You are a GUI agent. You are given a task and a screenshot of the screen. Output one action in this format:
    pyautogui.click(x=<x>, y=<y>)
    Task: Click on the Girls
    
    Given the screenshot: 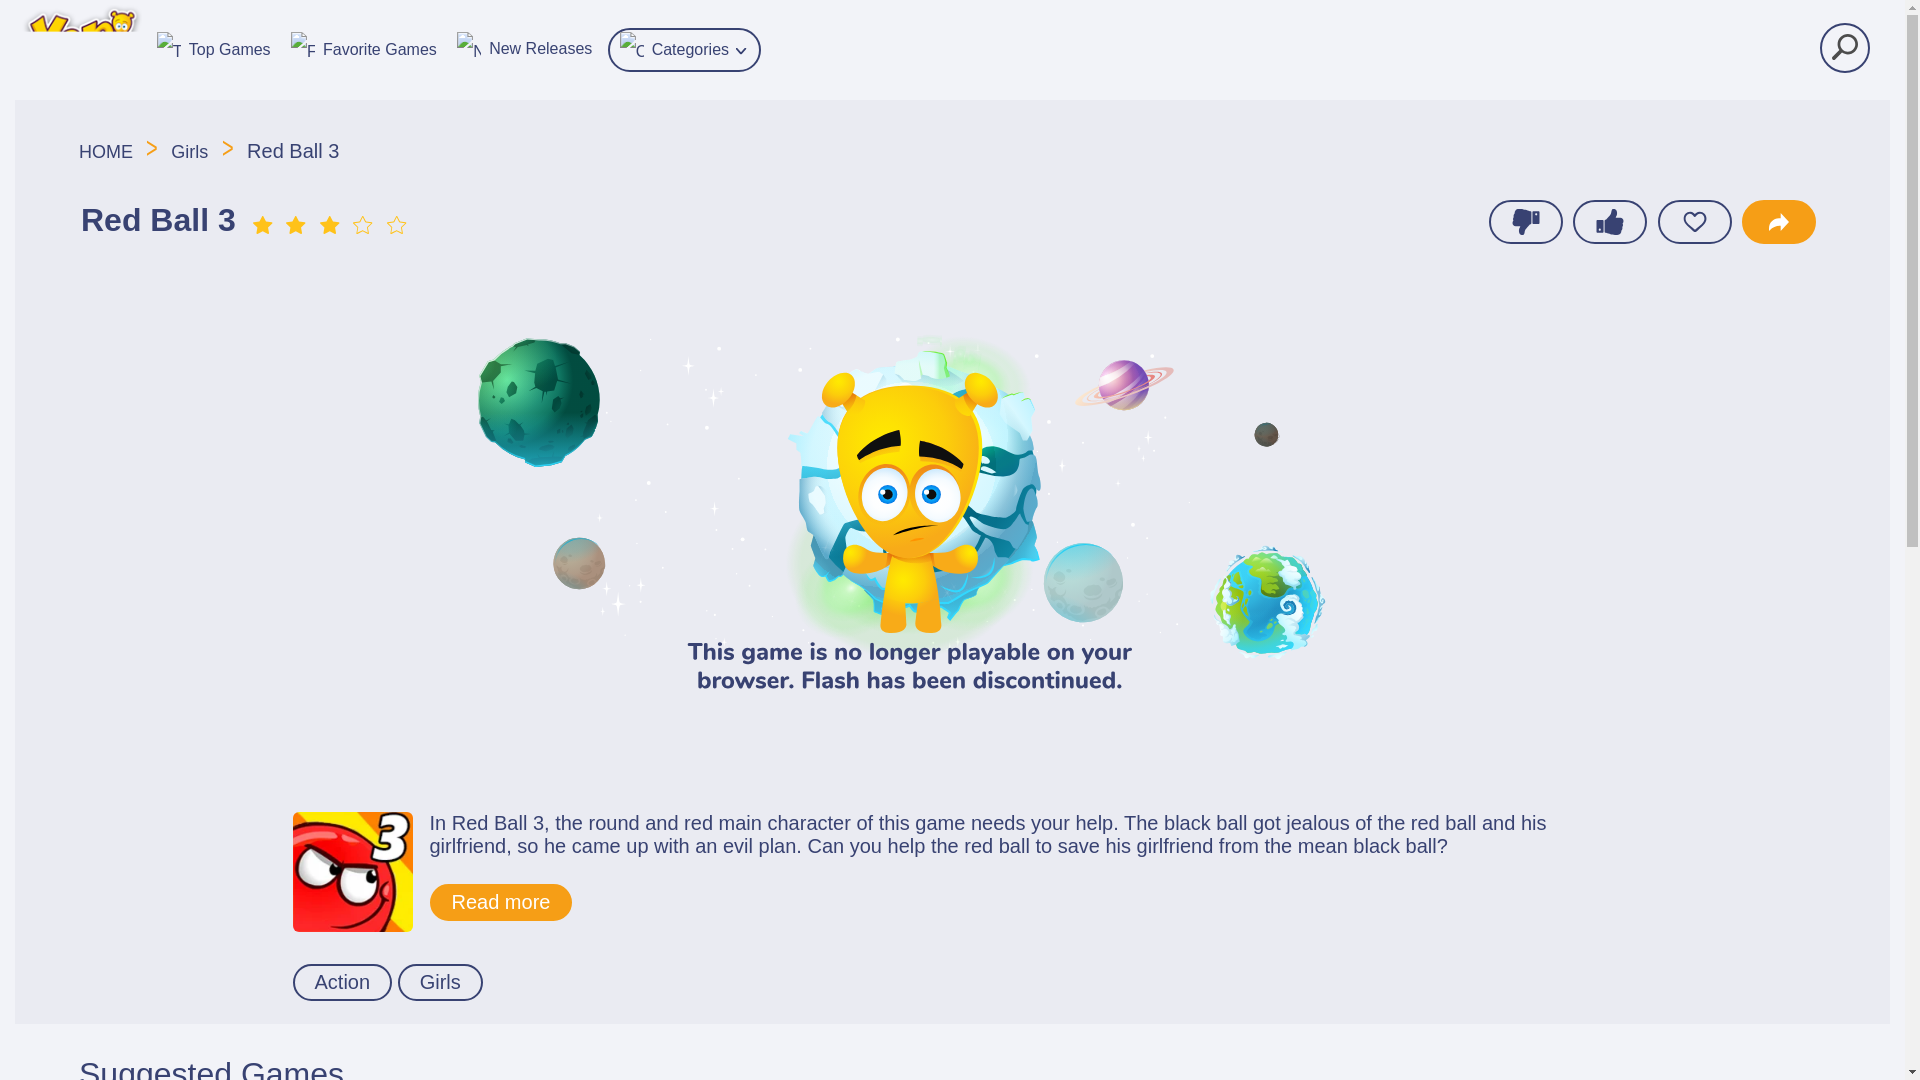 What is the action you would take?
    pyautogui.click(x=440, y=982)
    